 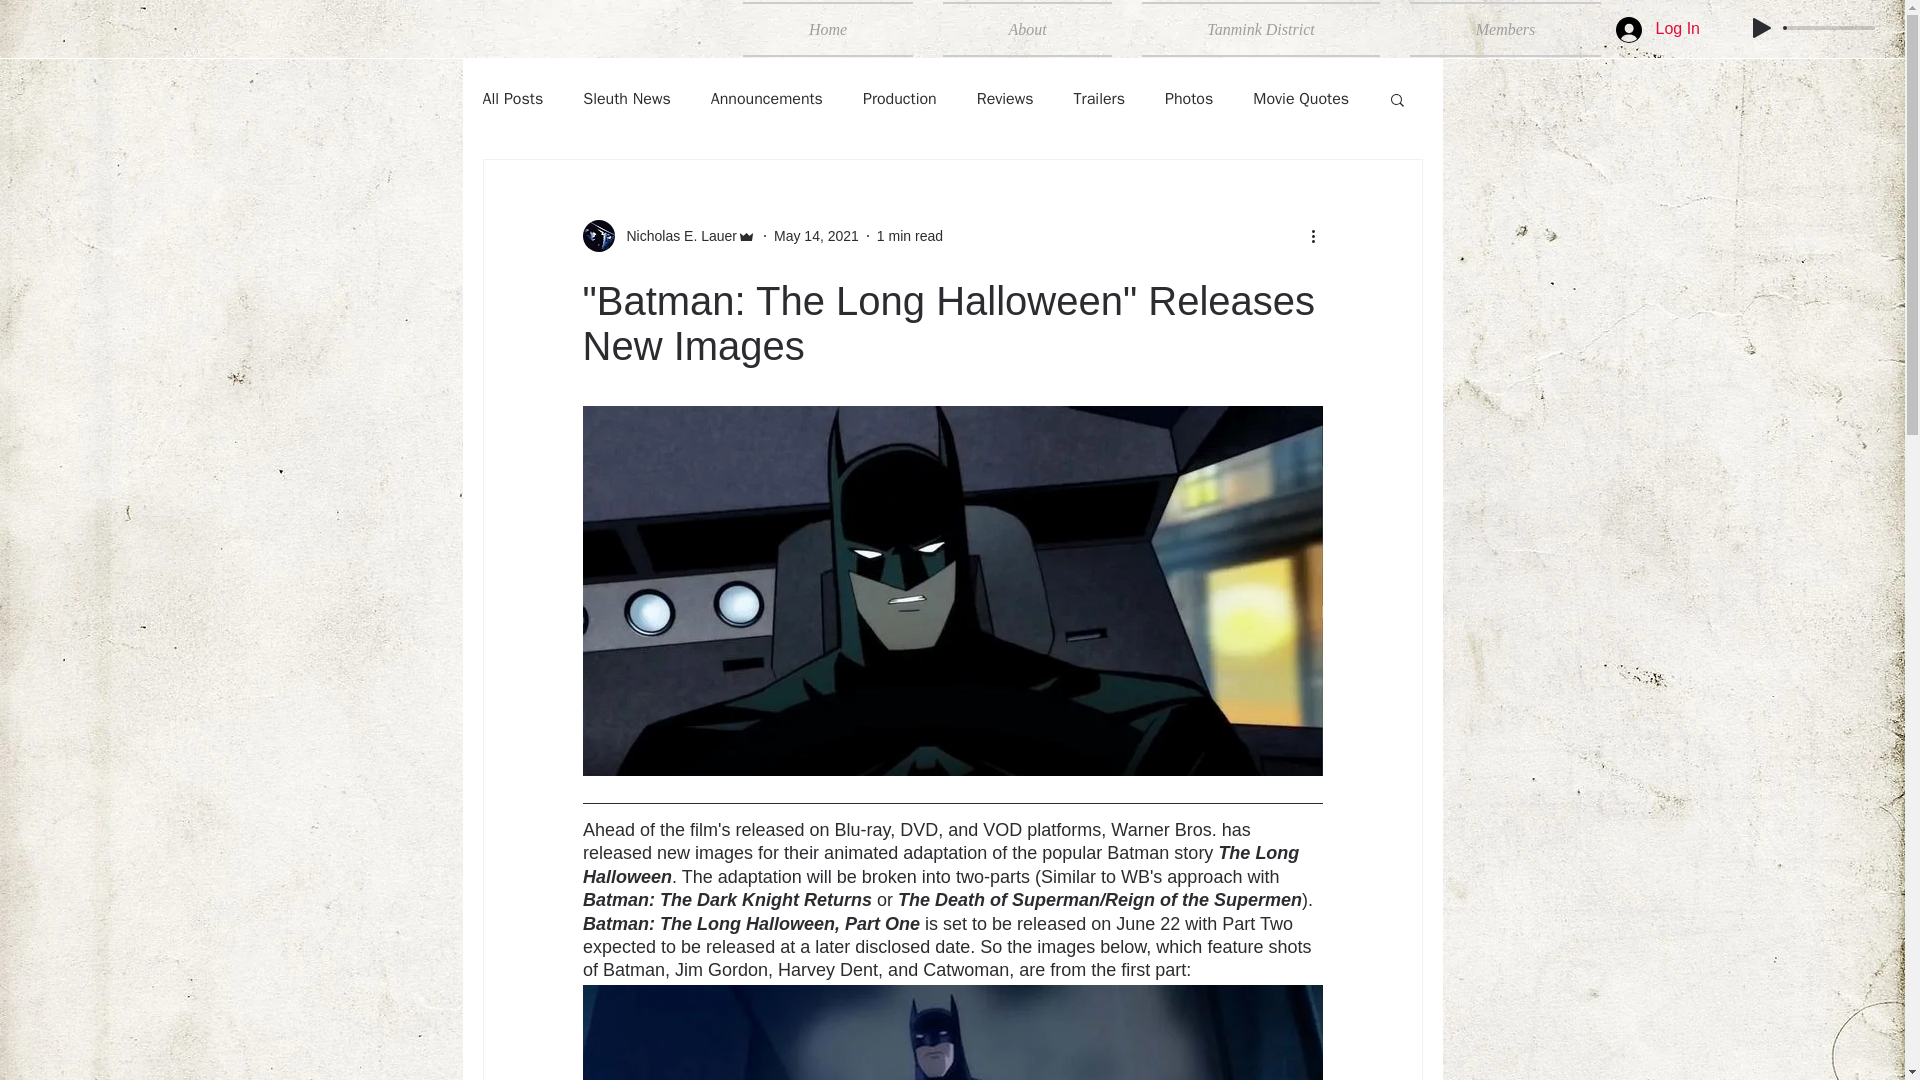 What do you see at coordinates (835, 30) in the screenshot?
I see `Home` at bounding box center [835, 30].